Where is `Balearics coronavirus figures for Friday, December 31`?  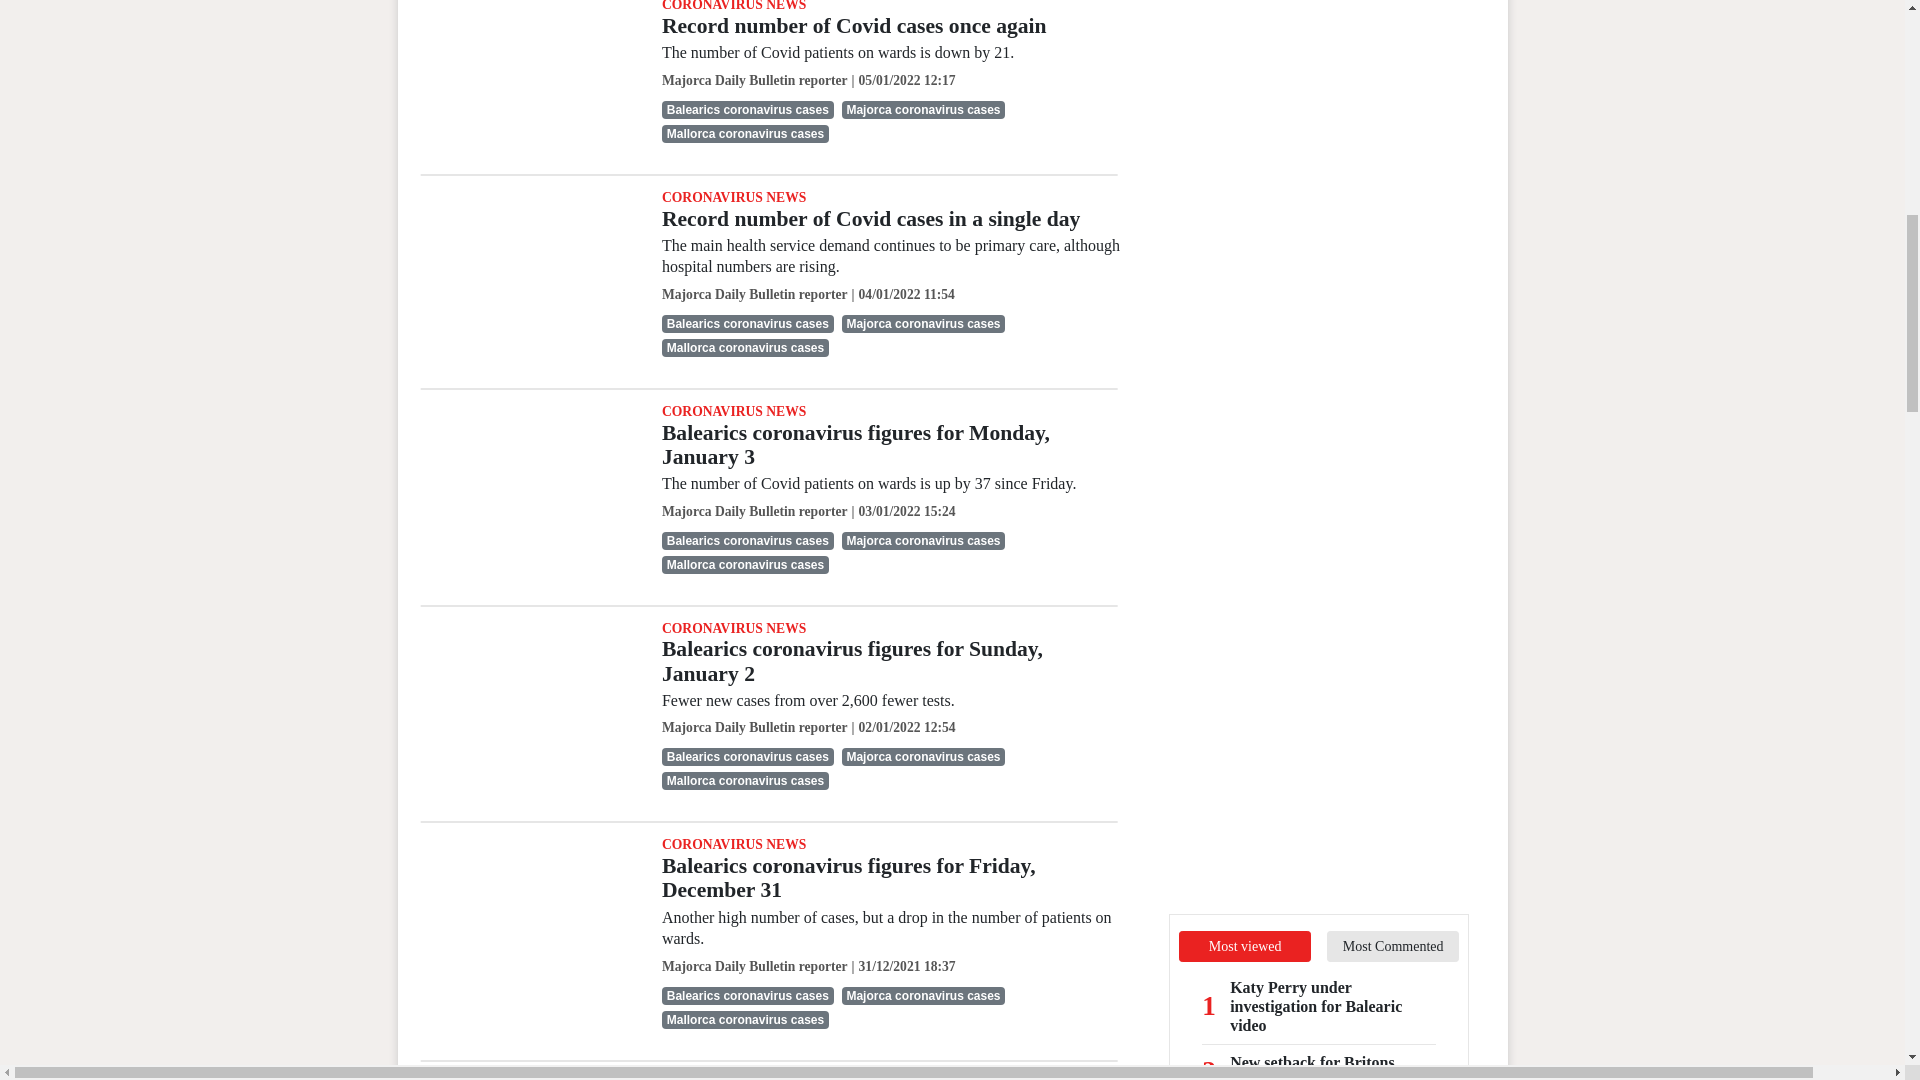
Balearics coronavirus figures for Friday, December 31 is located at coordinates (528, 909).